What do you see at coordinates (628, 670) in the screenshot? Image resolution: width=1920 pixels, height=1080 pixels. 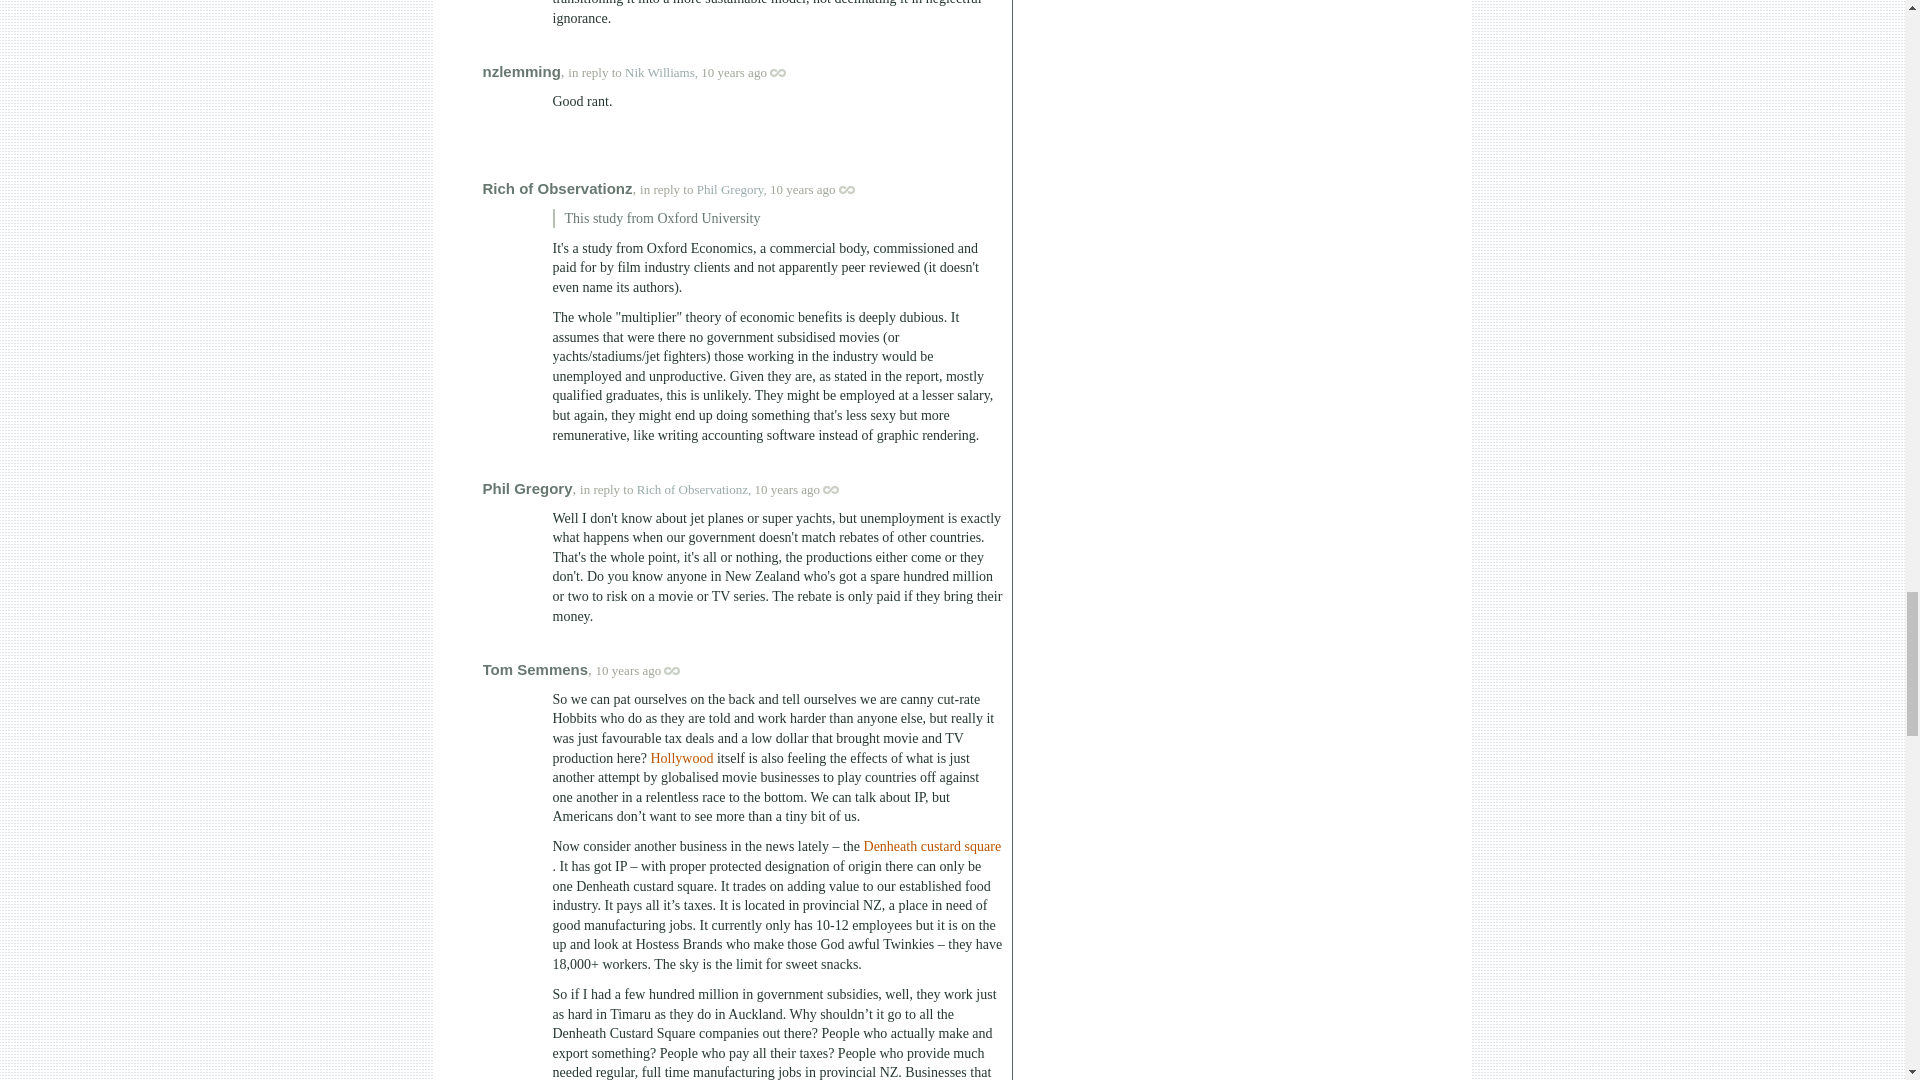 I see `15:12 Oct 28, 2013` at bounding box center [628, 670].